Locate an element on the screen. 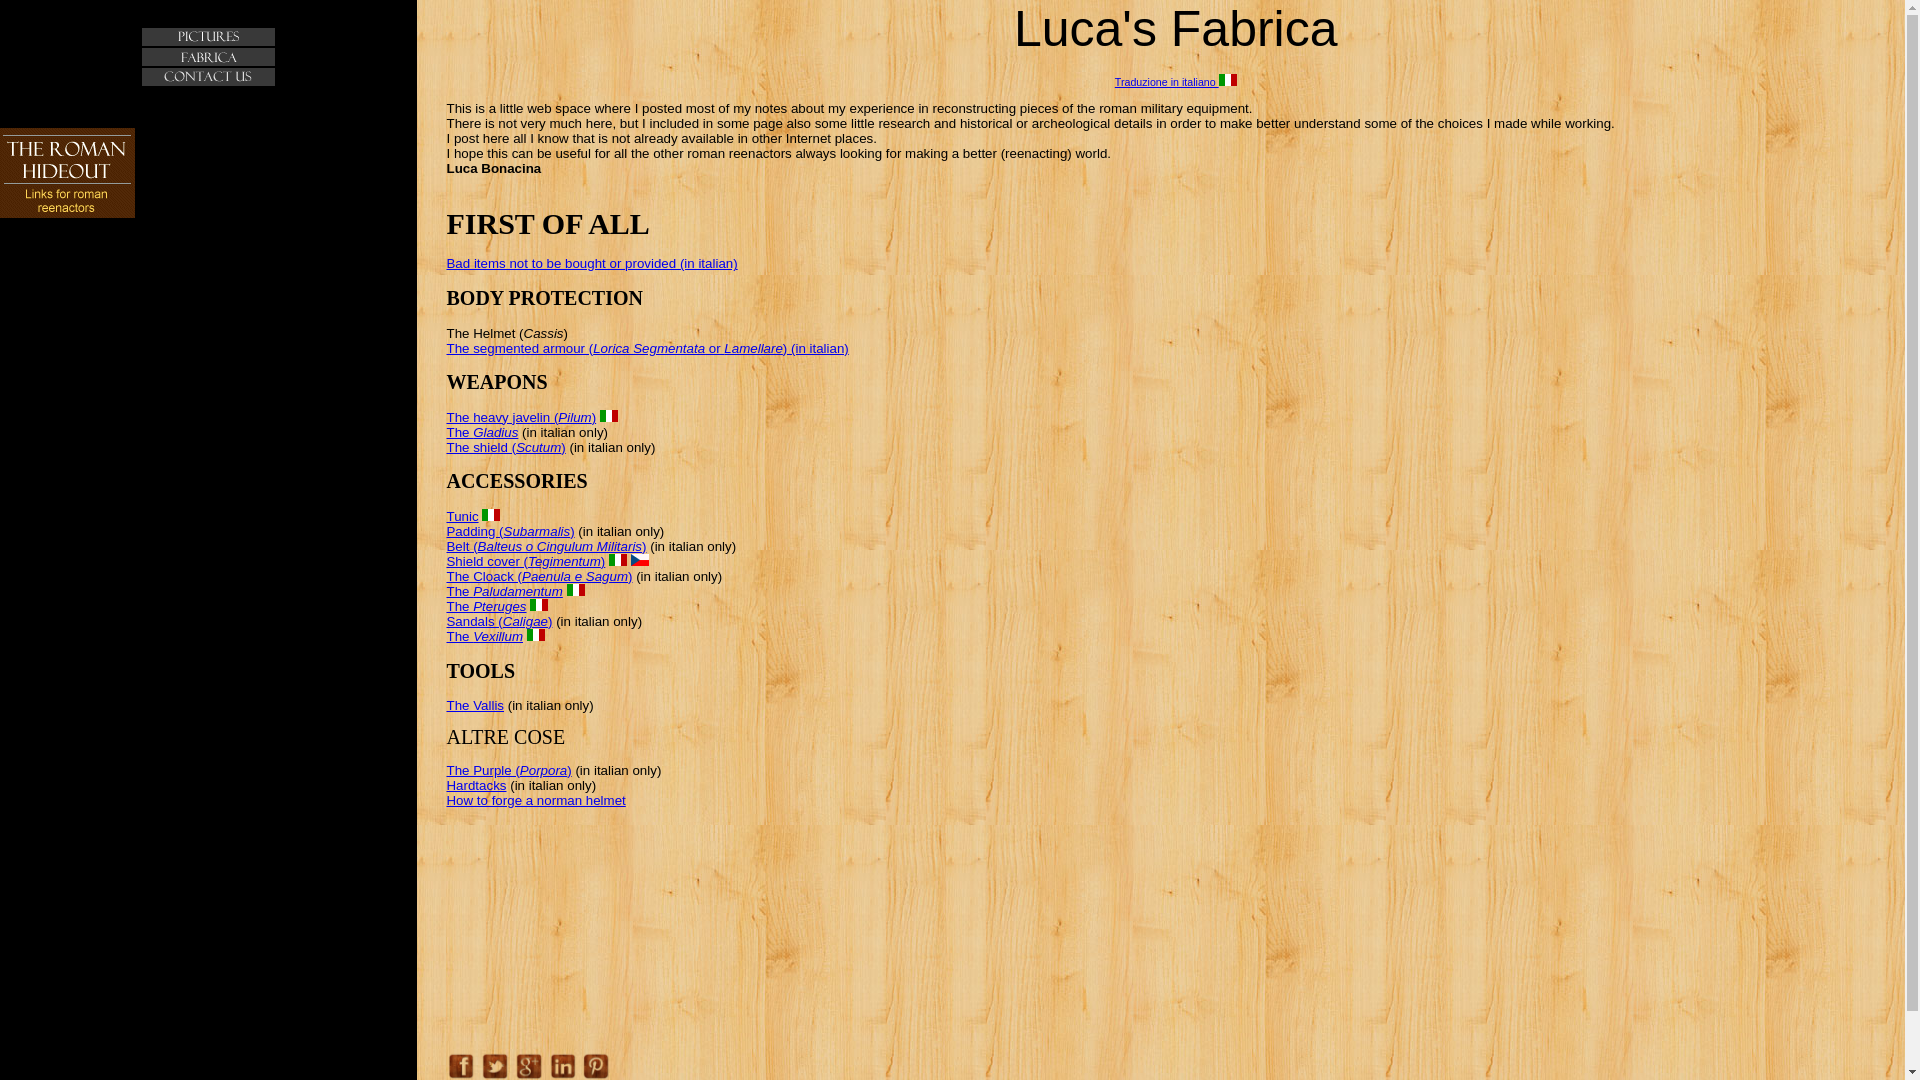 The width and height of the screenshot is (1920, 1080). The Paludamentum is located at coordinates (504, 592).